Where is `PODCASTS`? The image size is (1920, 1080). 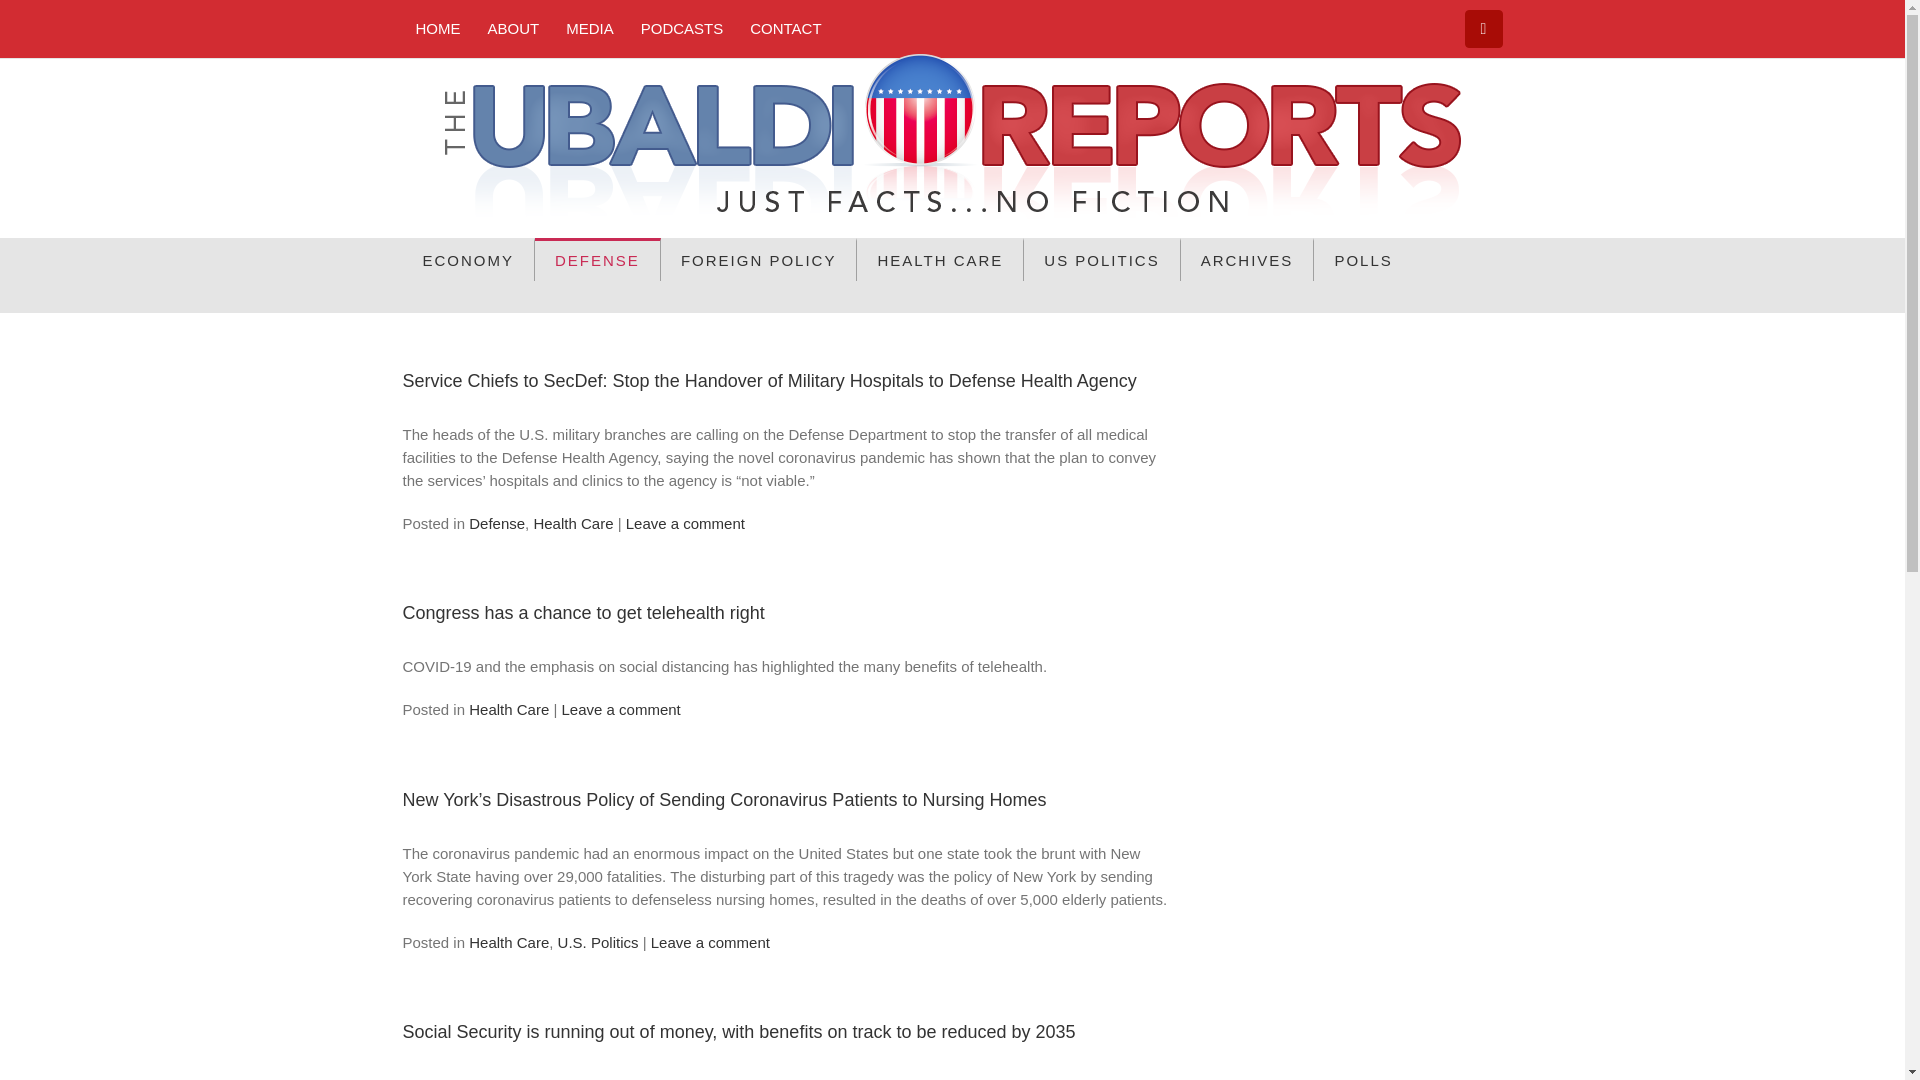 PODCASTS is located at coordinates (682, 28).